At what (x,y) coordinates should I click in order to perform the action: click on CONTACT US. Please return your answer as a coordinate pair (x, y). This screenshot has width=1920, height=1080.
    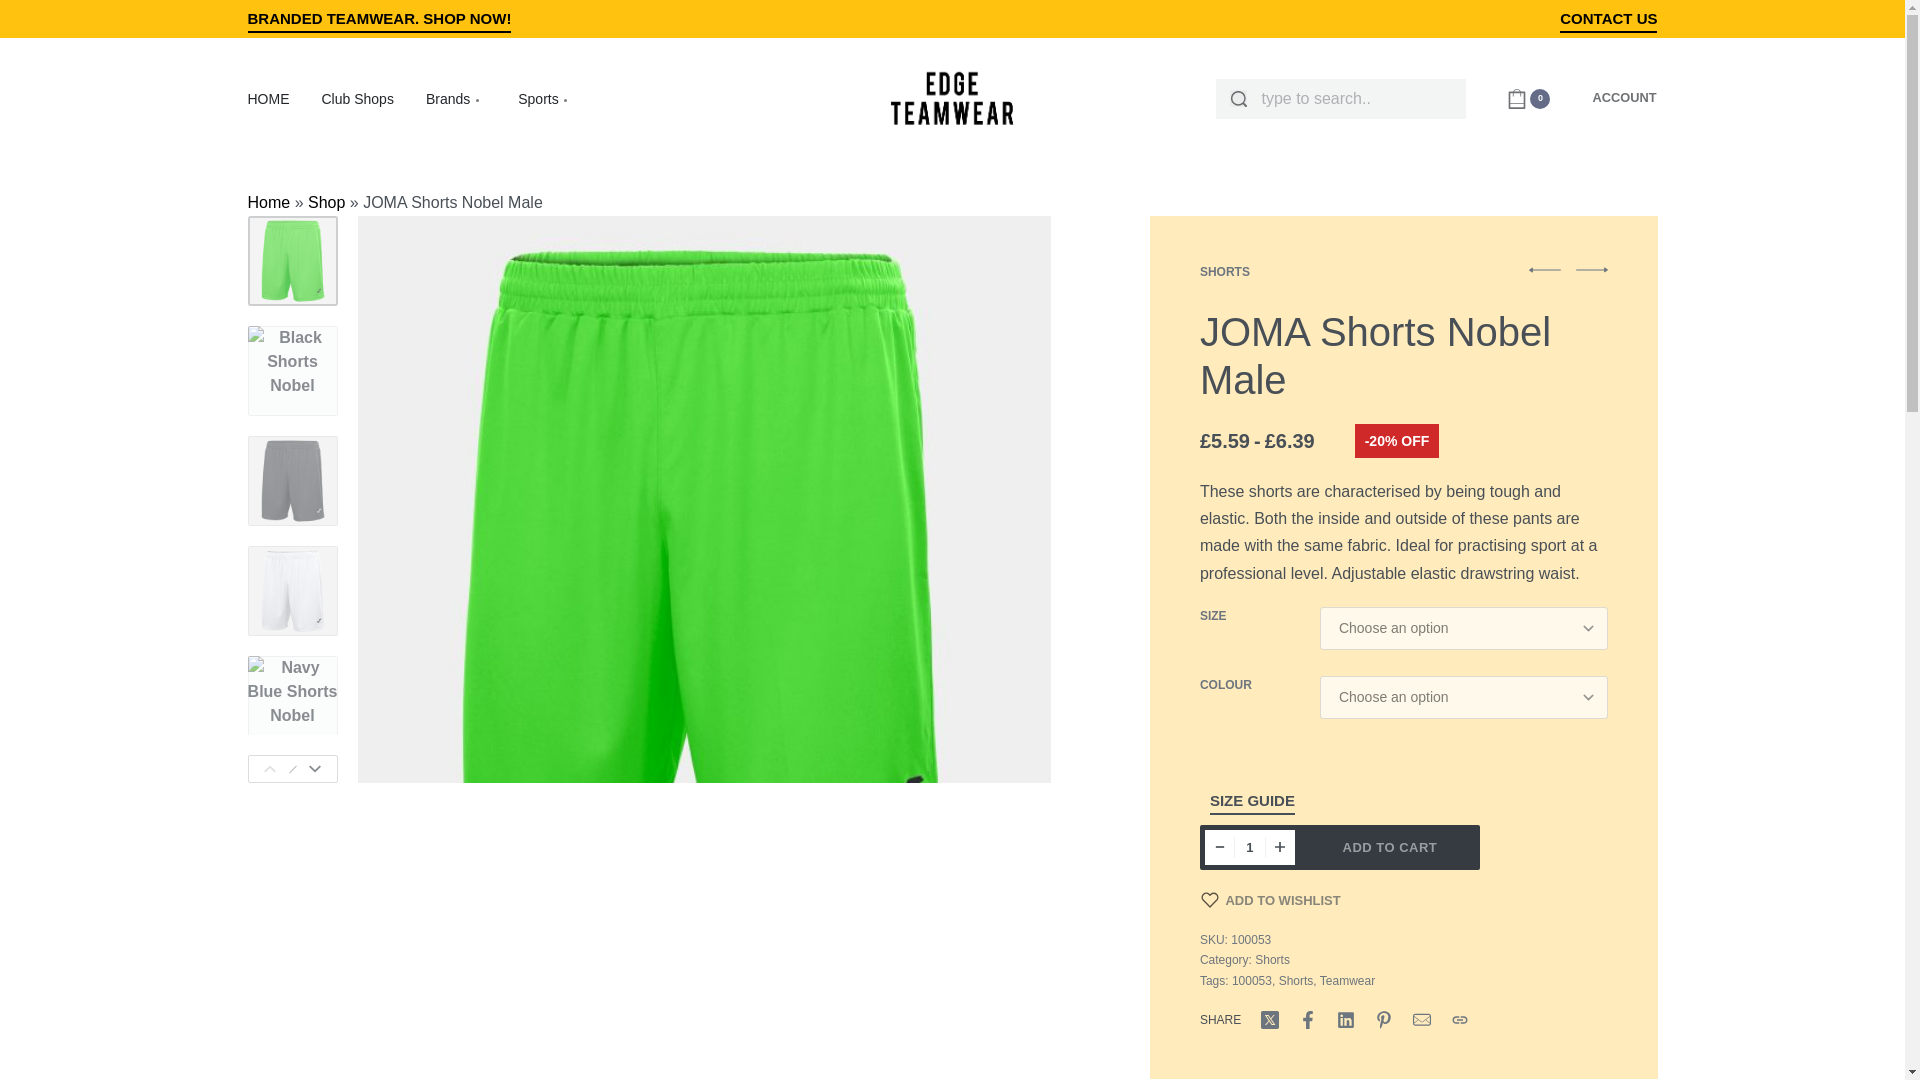
    Looking at the image, I should click on (1608, 22).